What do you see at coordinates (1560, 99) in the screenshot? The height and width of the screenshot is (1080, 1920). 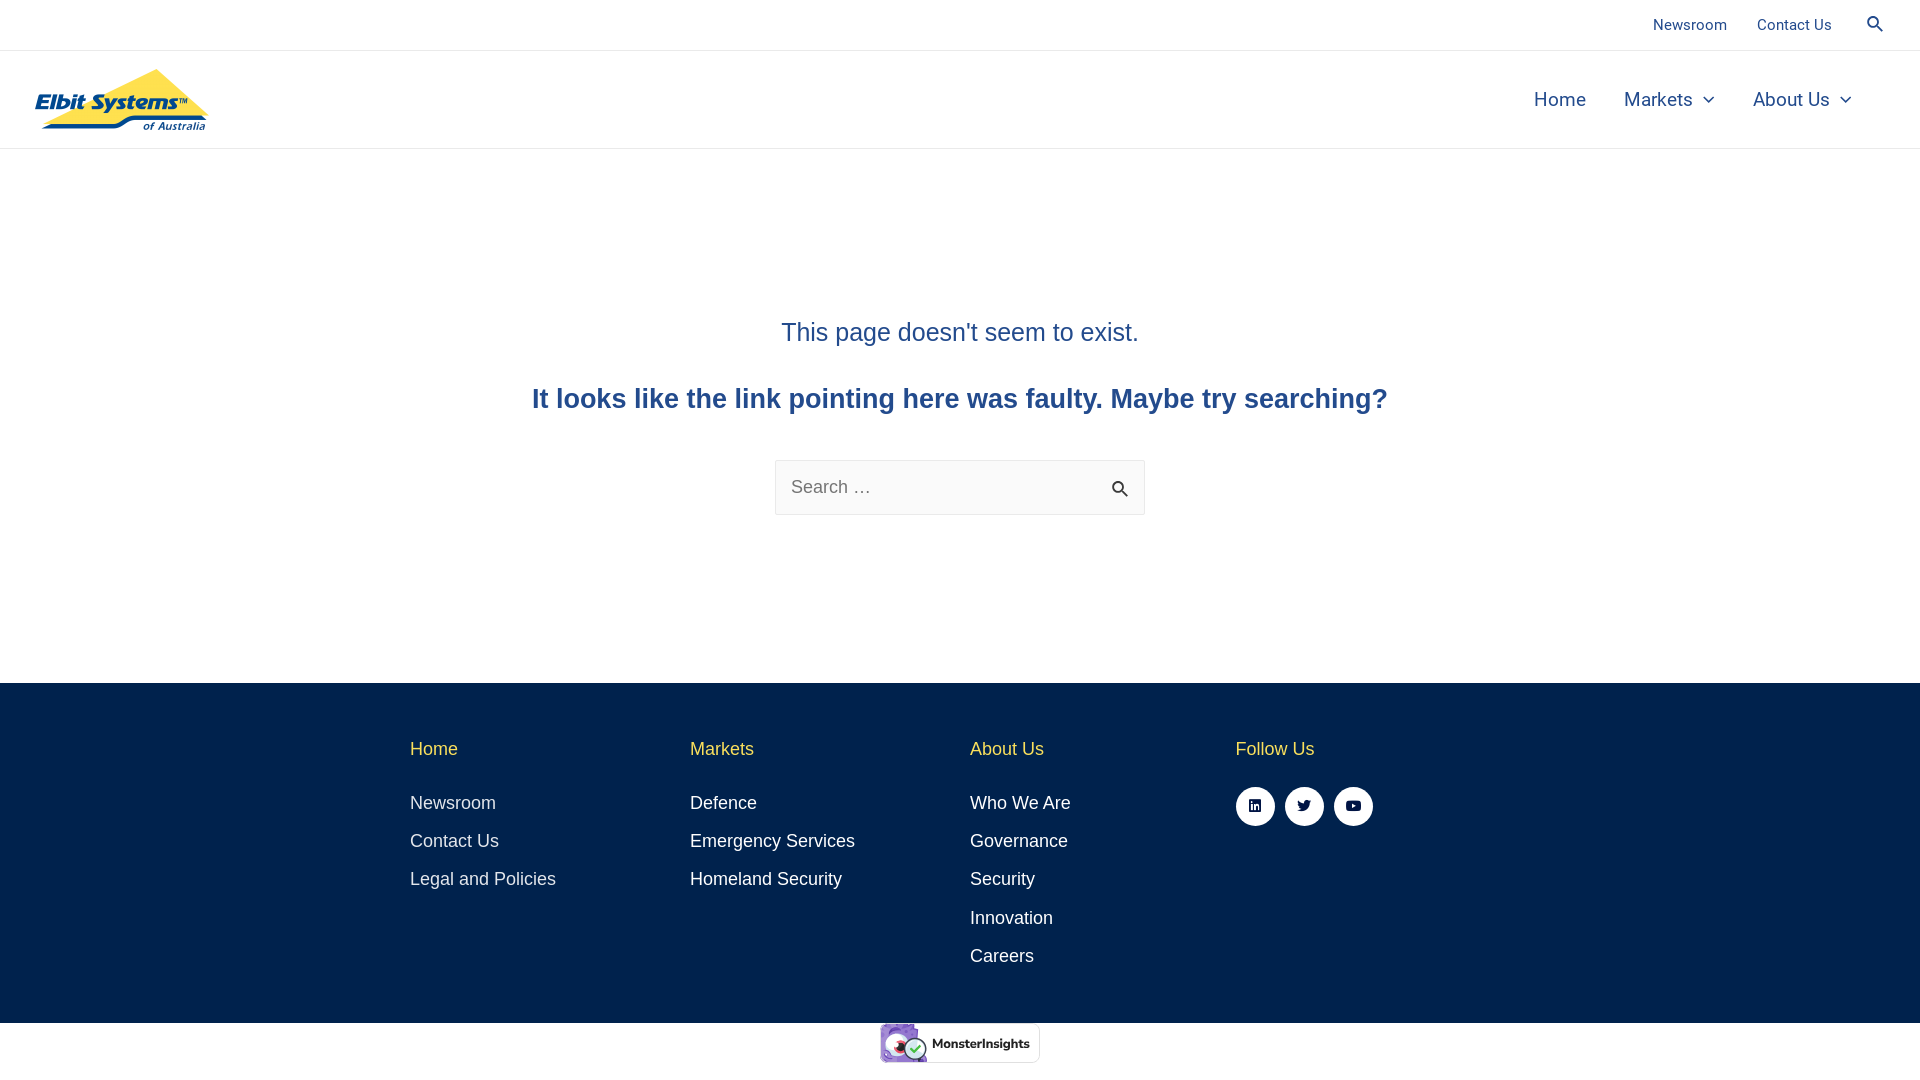 I see `Home` at bounding box center [1560, 99].